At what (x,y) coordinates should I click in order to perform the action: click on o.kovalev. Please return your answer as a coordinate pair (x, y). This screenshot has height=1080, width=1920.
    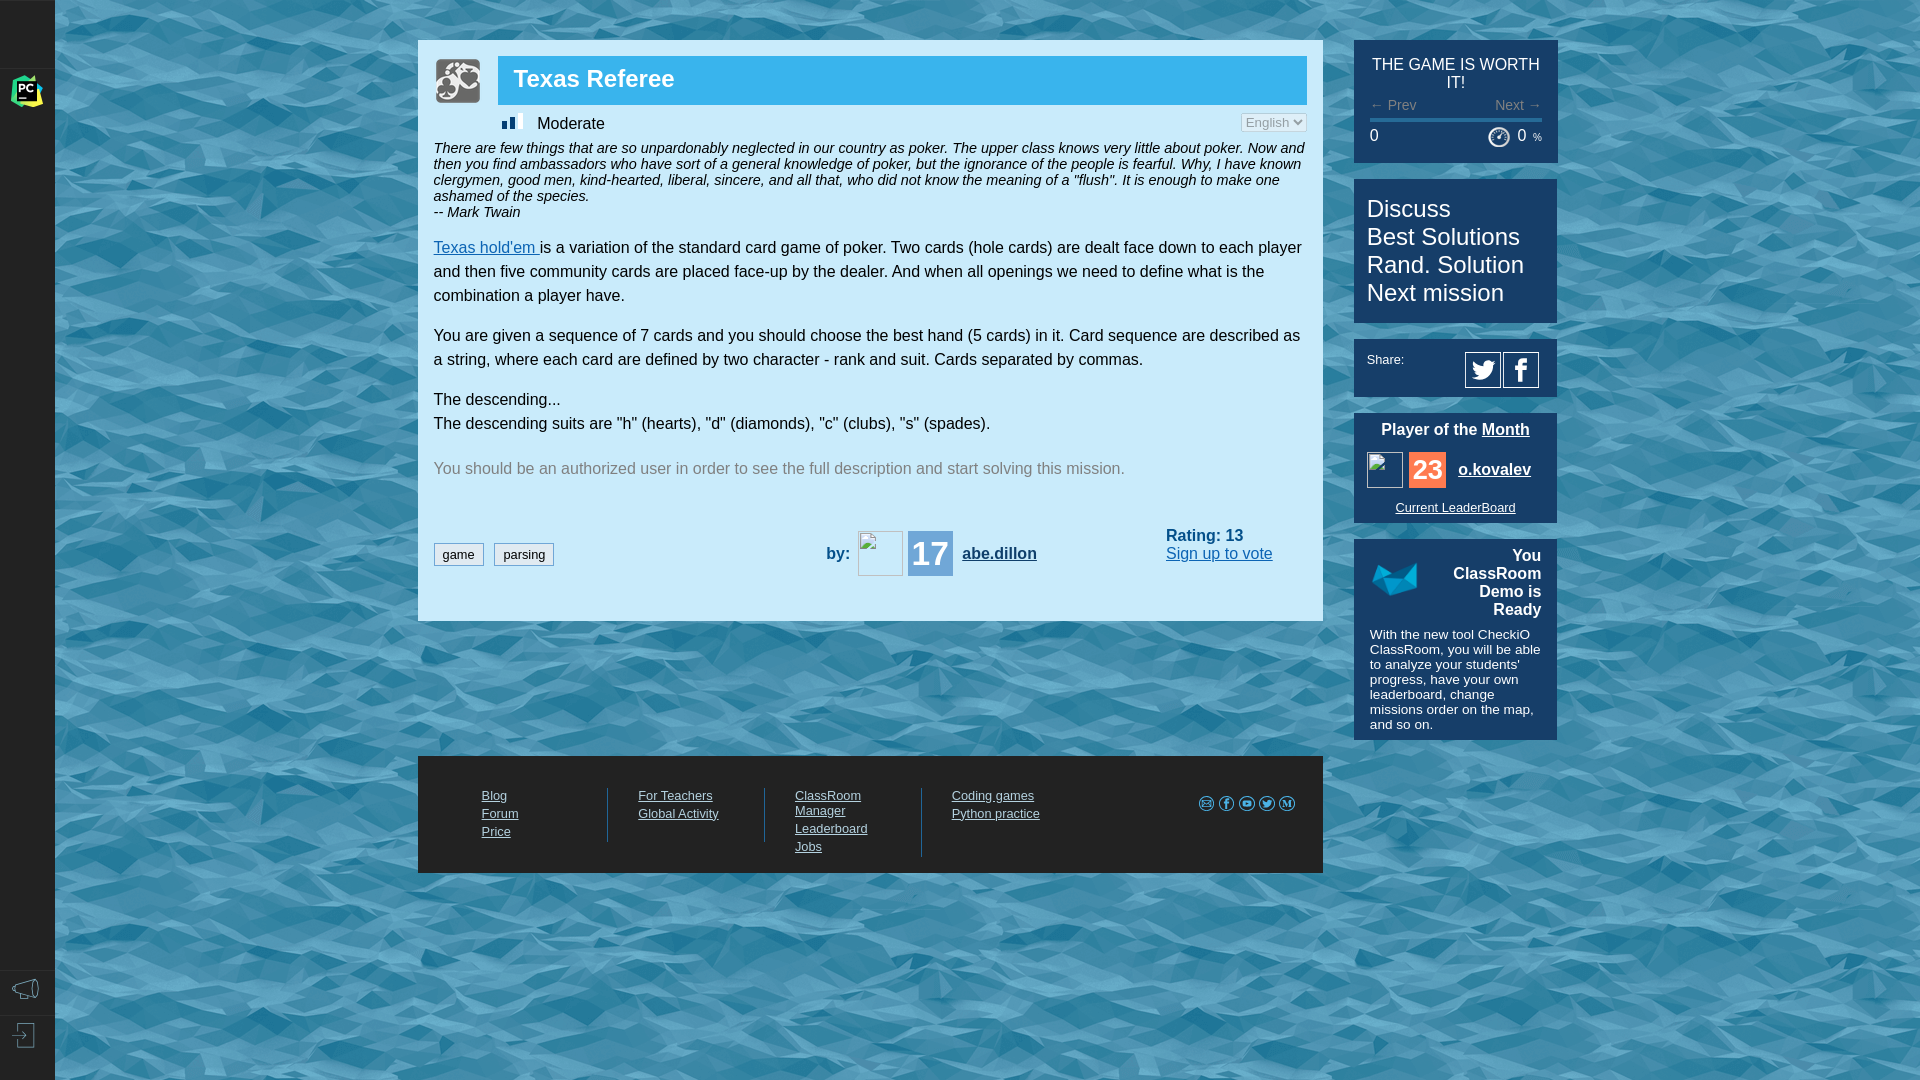
    Looking at the image, I should click on (1385, 470).